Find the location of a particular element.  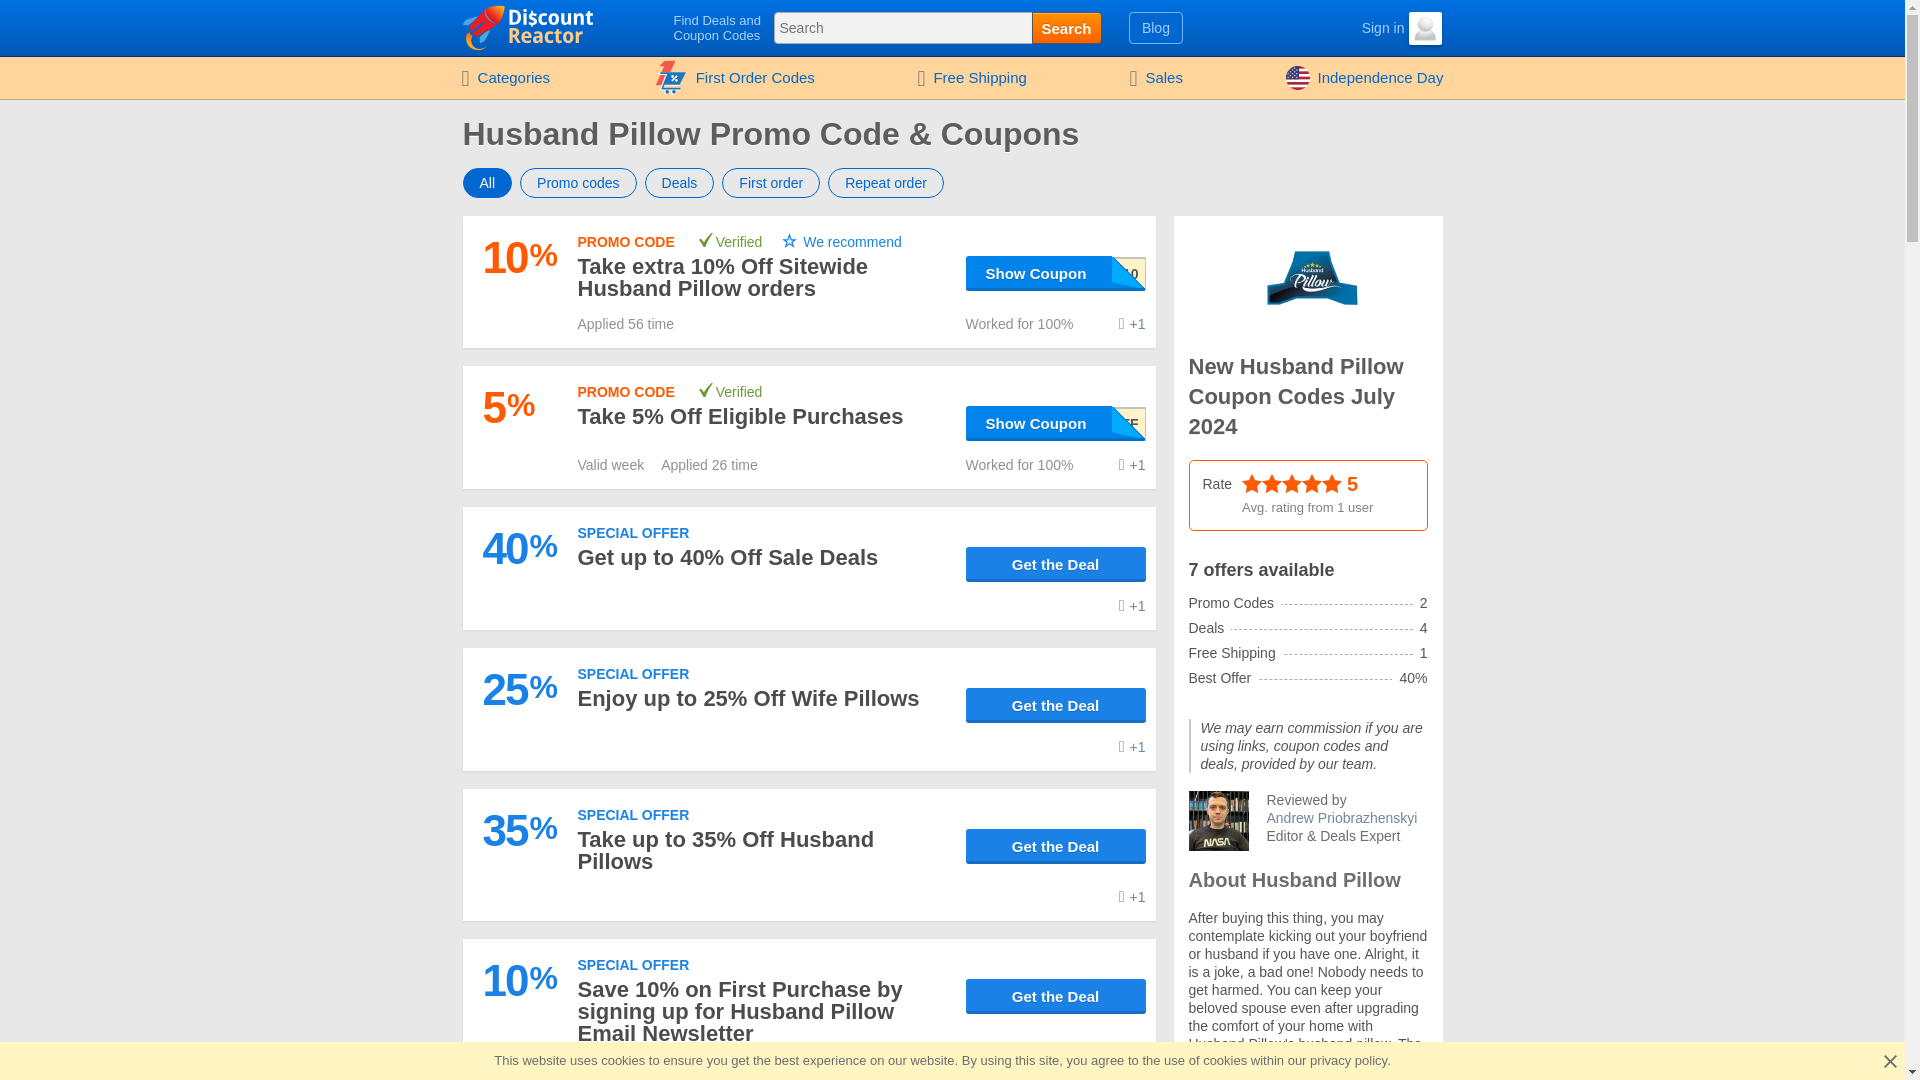

Get the Deal is located at coordinates (1056, 704).